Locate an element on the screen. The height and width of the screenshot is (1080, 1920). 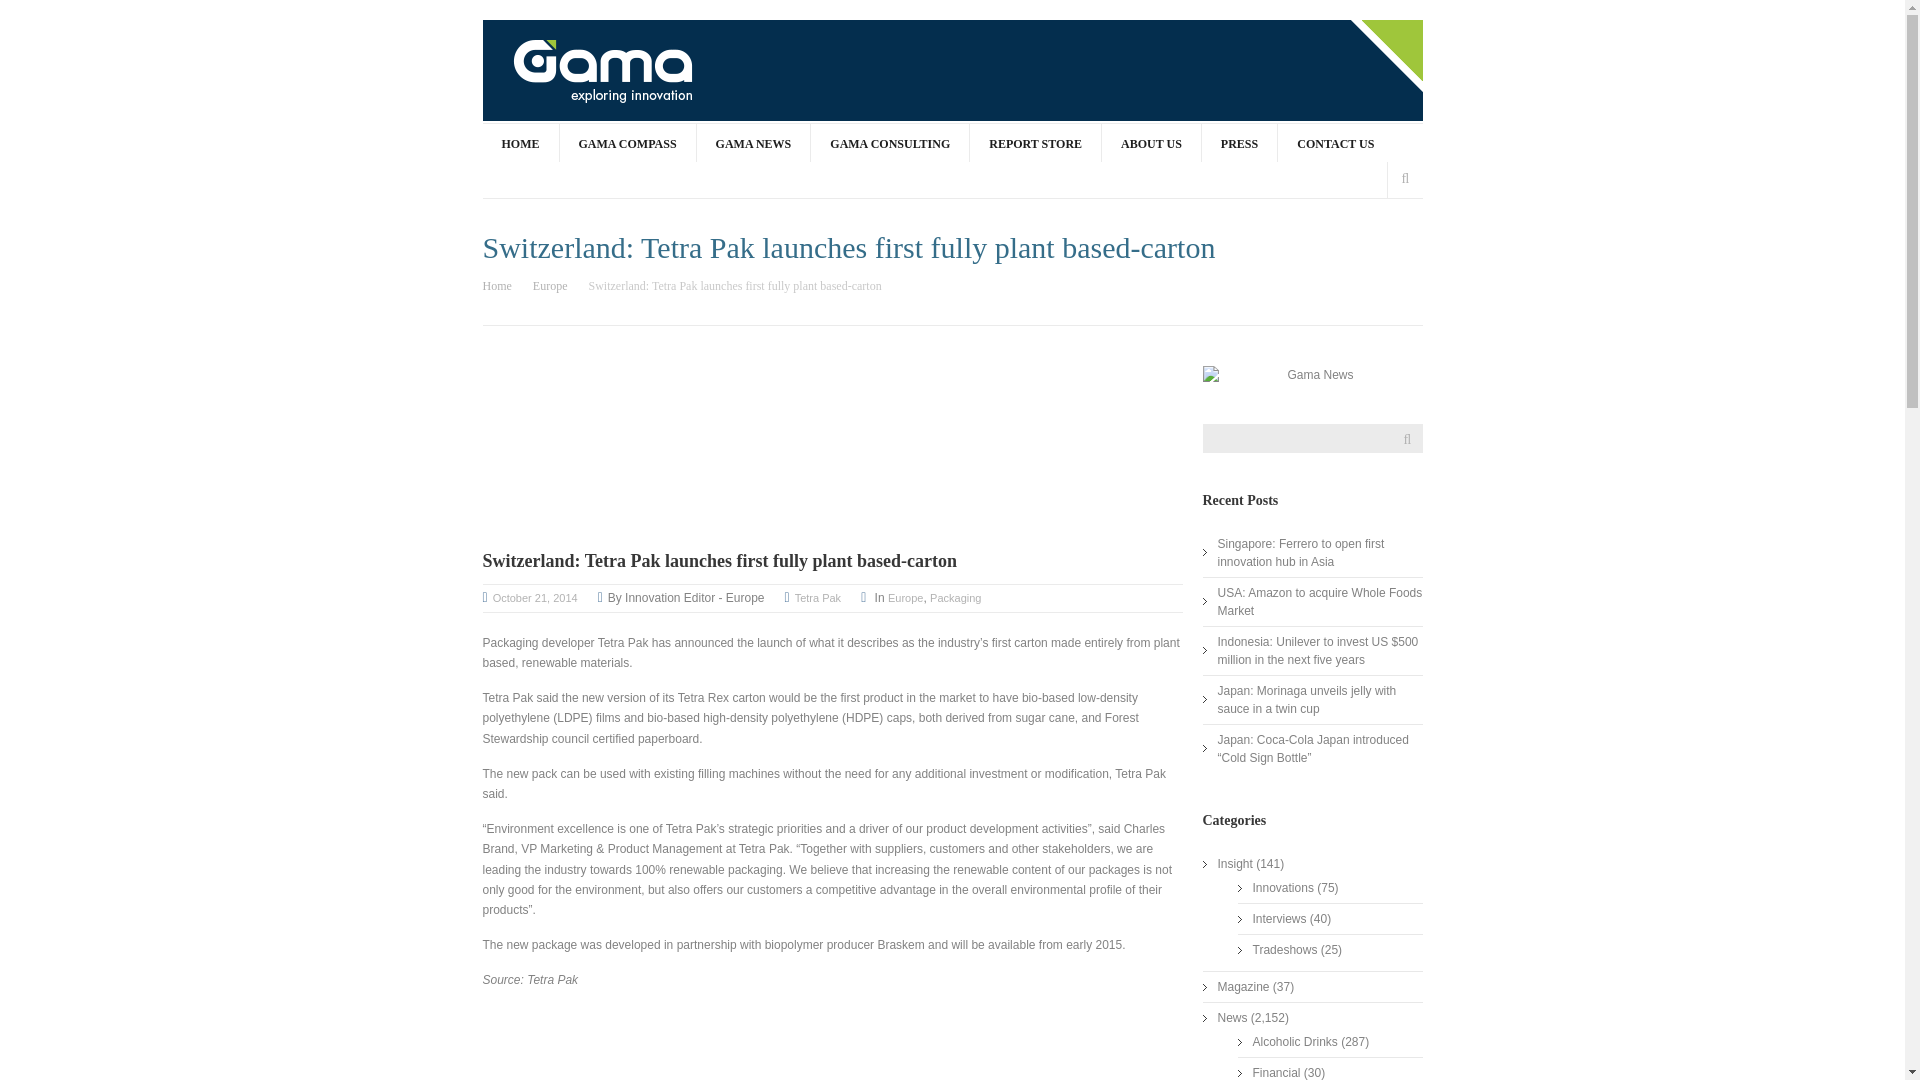
GAMA COMPASS is located at coordinates (626, 143).